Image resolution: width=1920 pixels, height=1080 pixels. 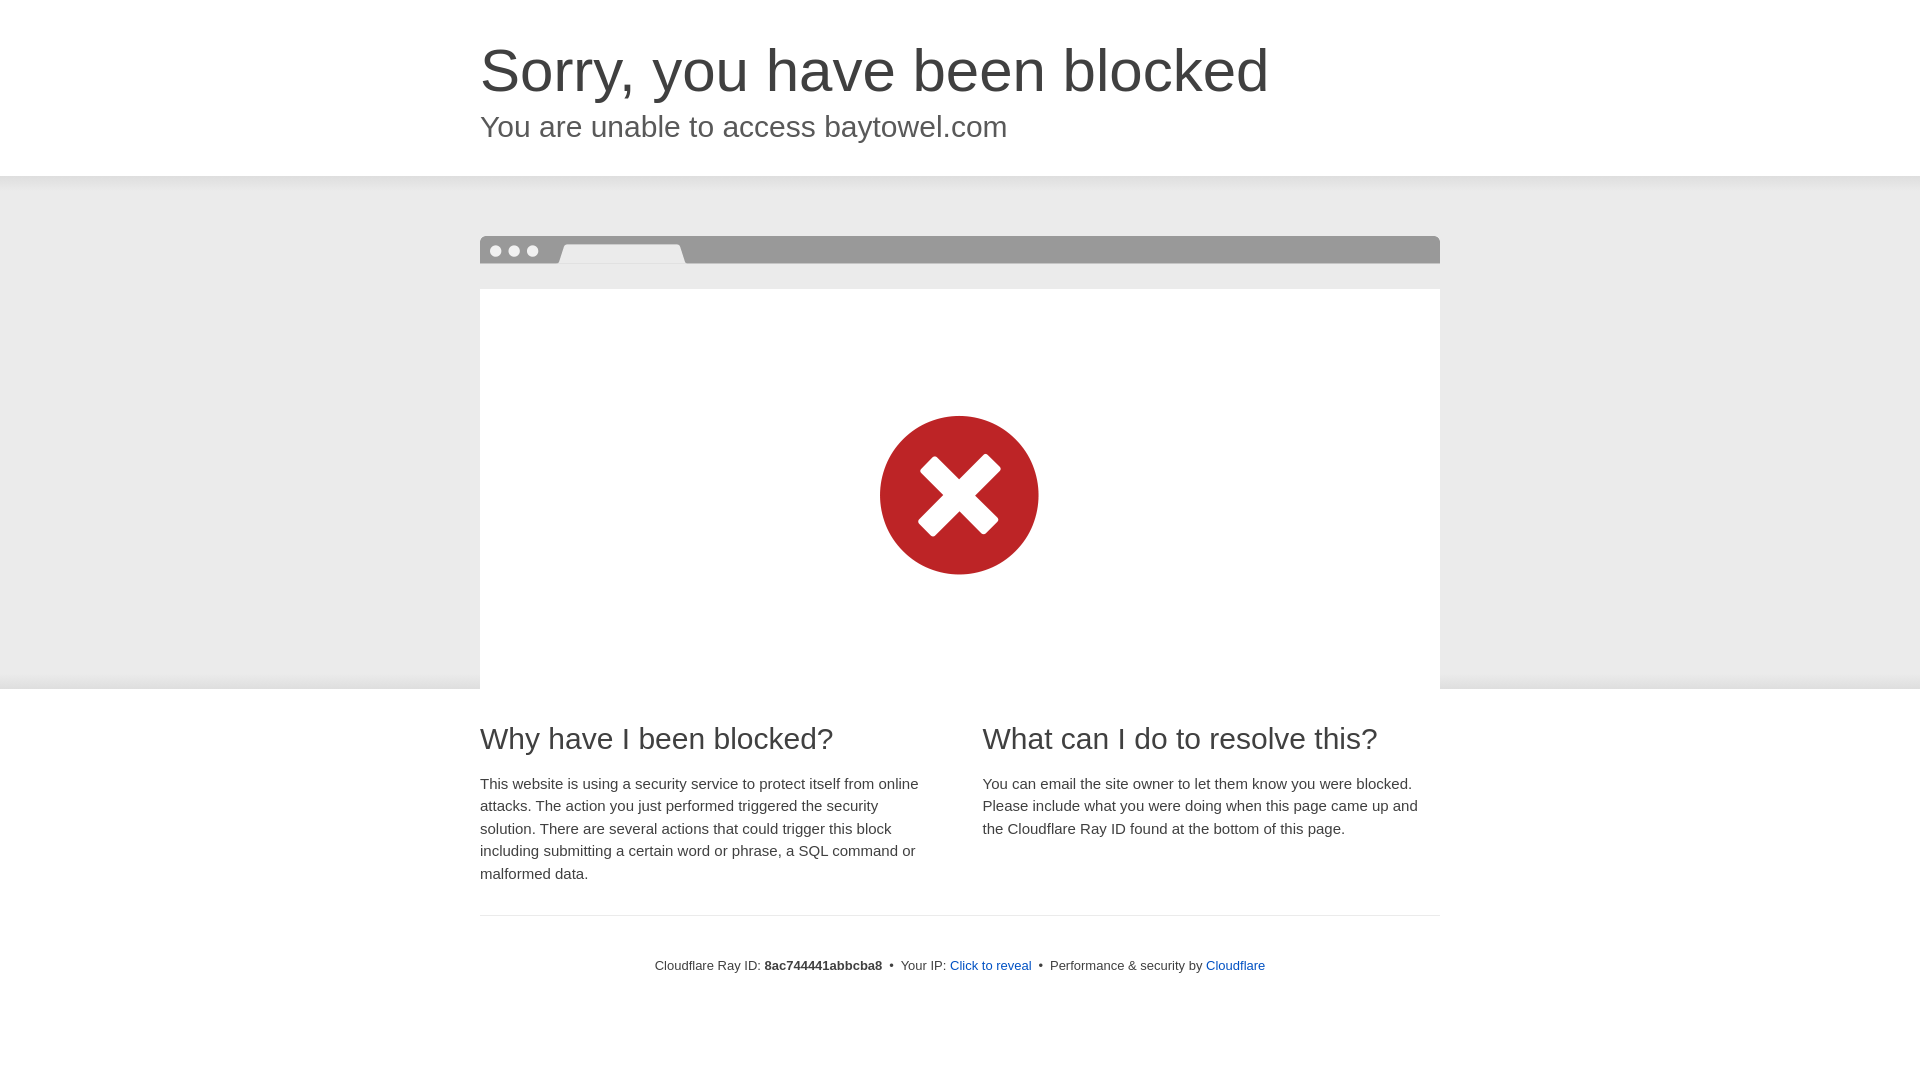 What do you see at coordinates (1235, 965) in the screenshot?
I see `Cloudflare` at bounding box center [1235, 965].